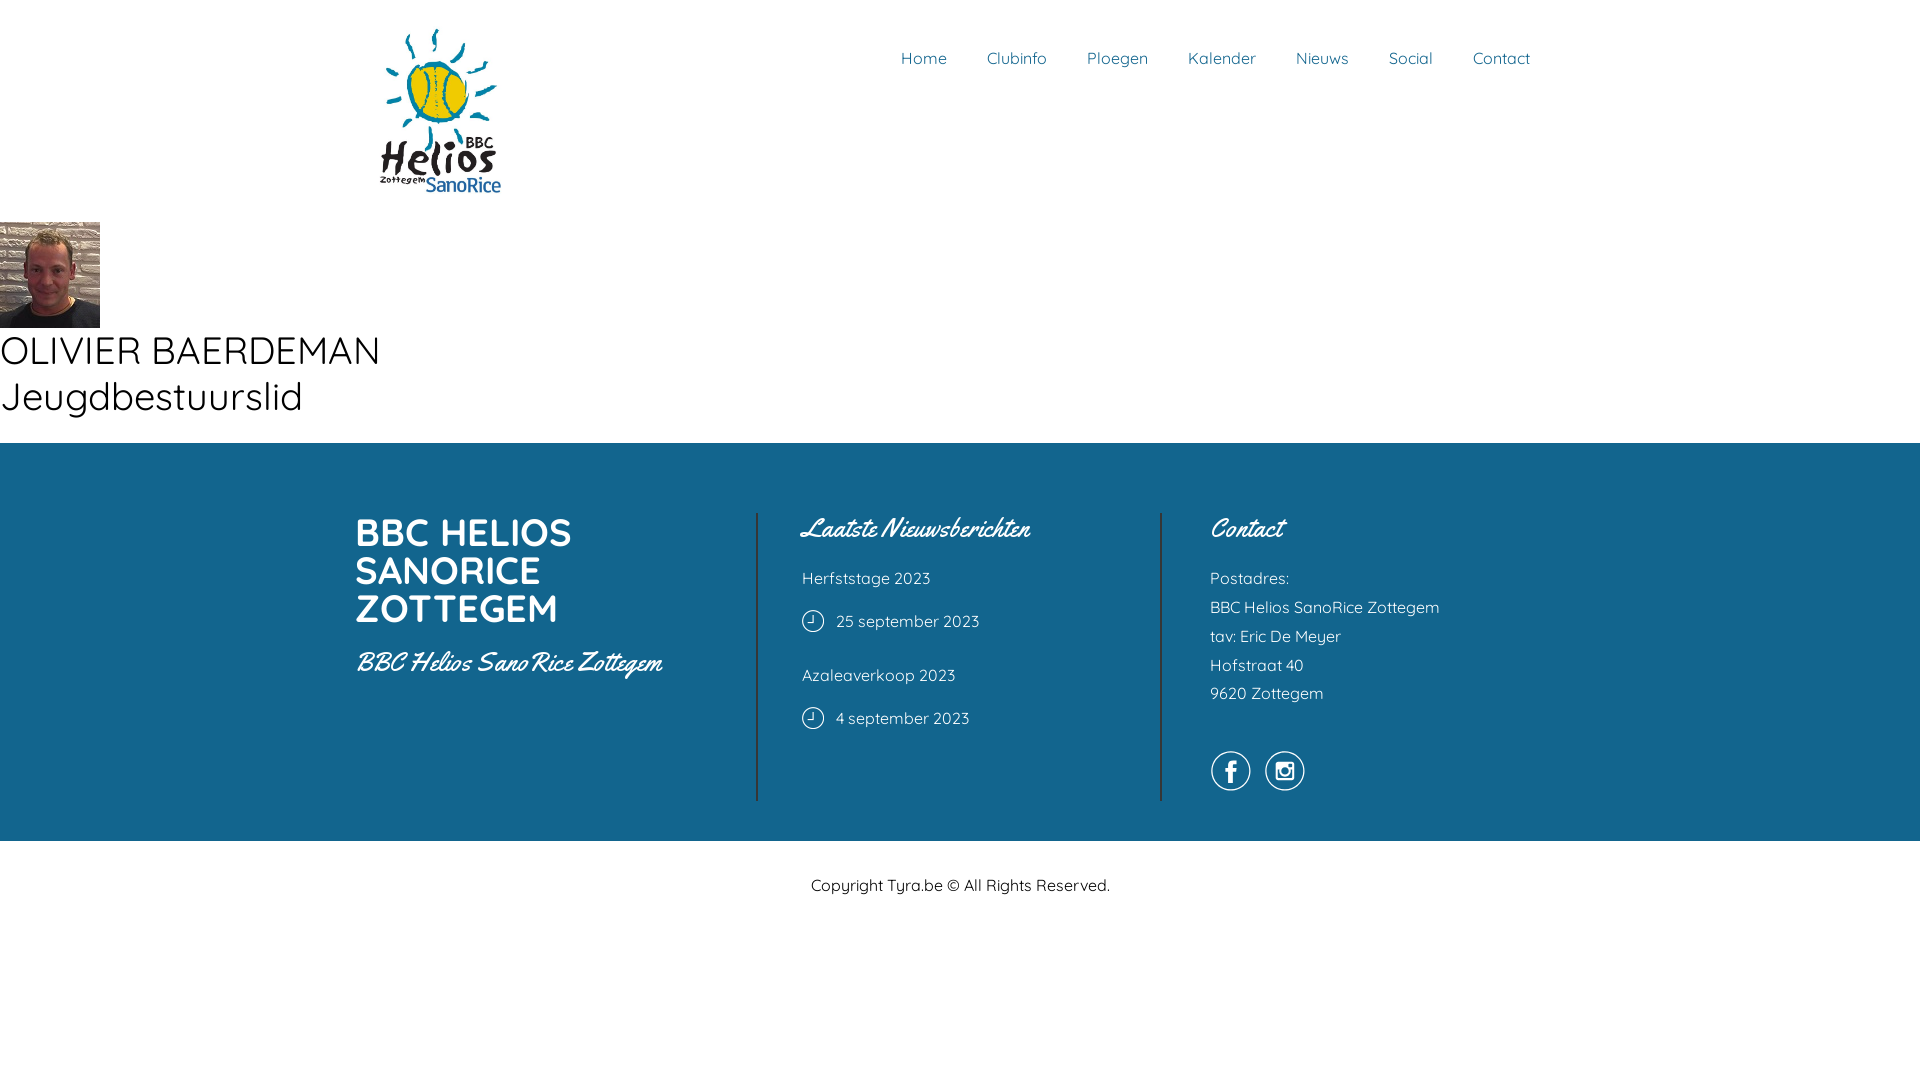 The image size is (1920, 1080). I want to click on Contact, so click(1502, 58).